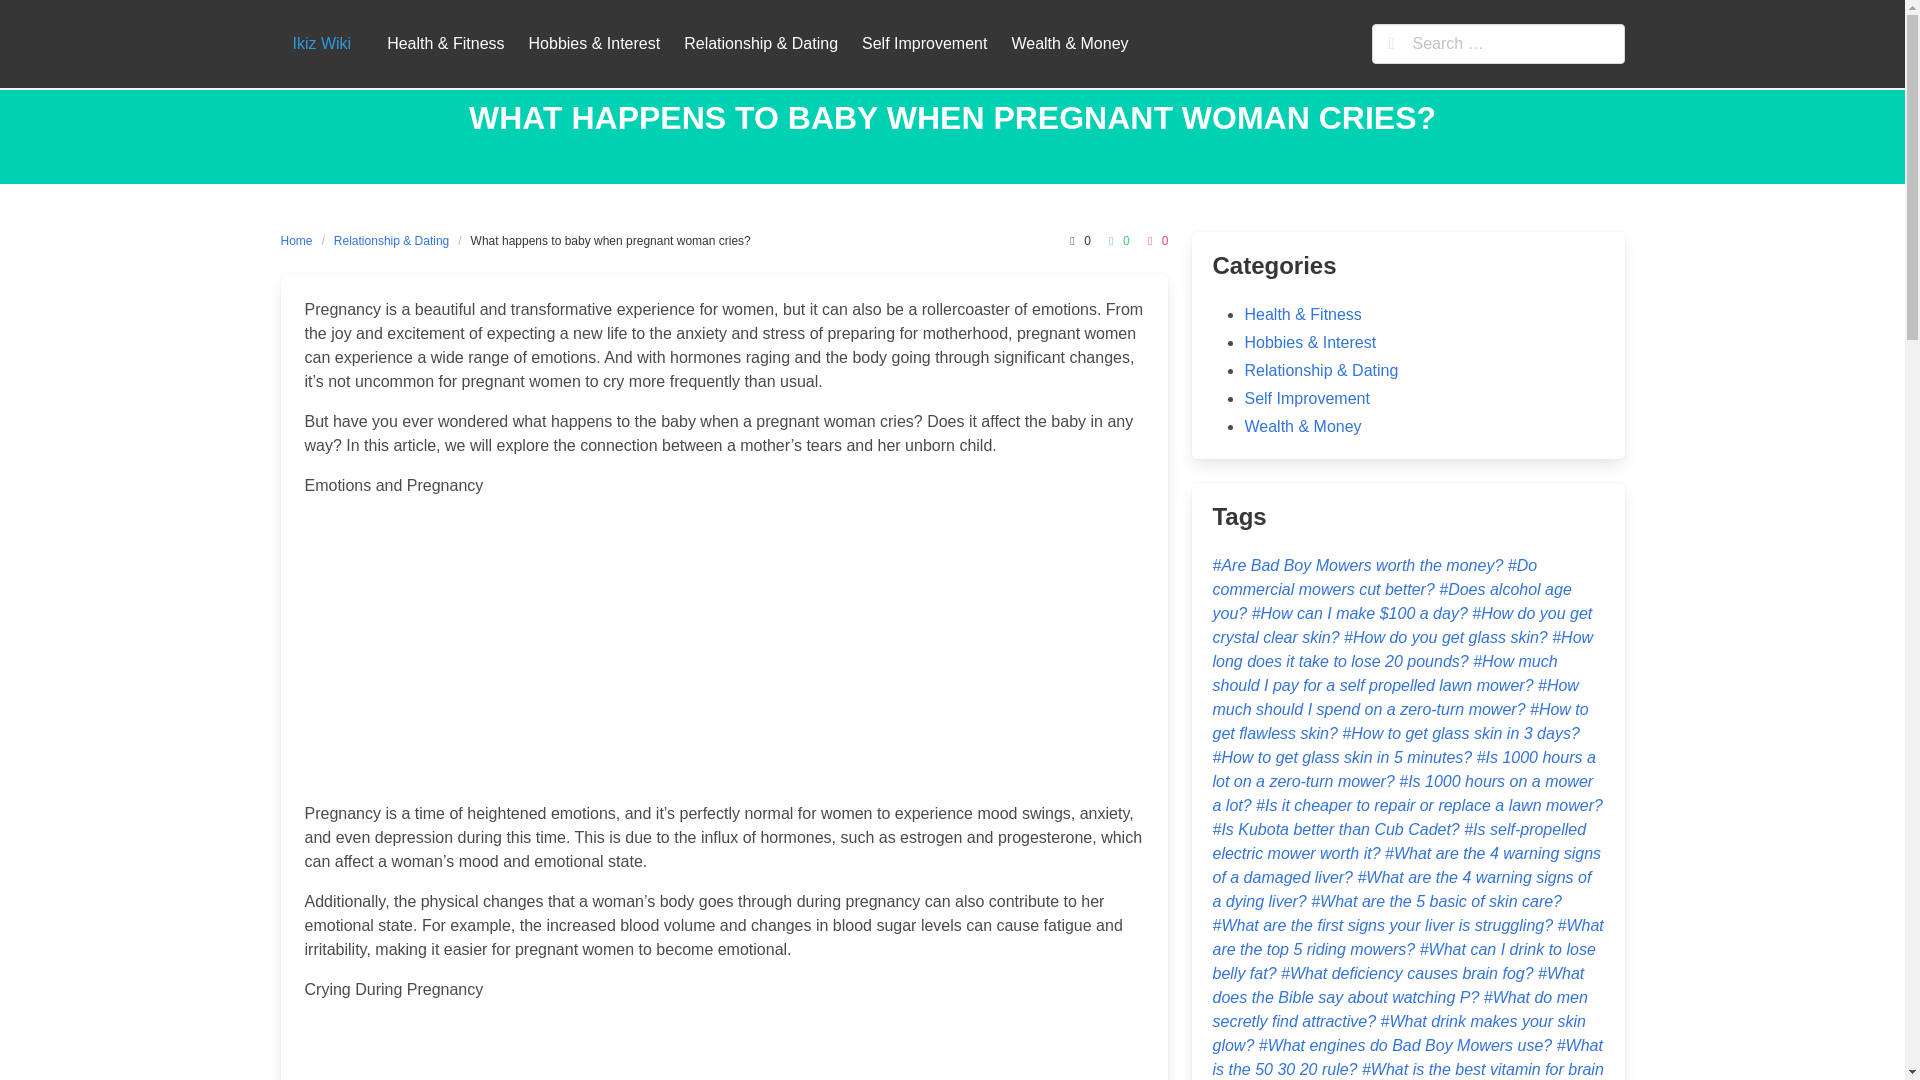 The image size is (1920, 1080). What do you see at coordinates (1306, 398) in the screenshot?
I see `Self Improvement` at bounding box center [1306, 398].